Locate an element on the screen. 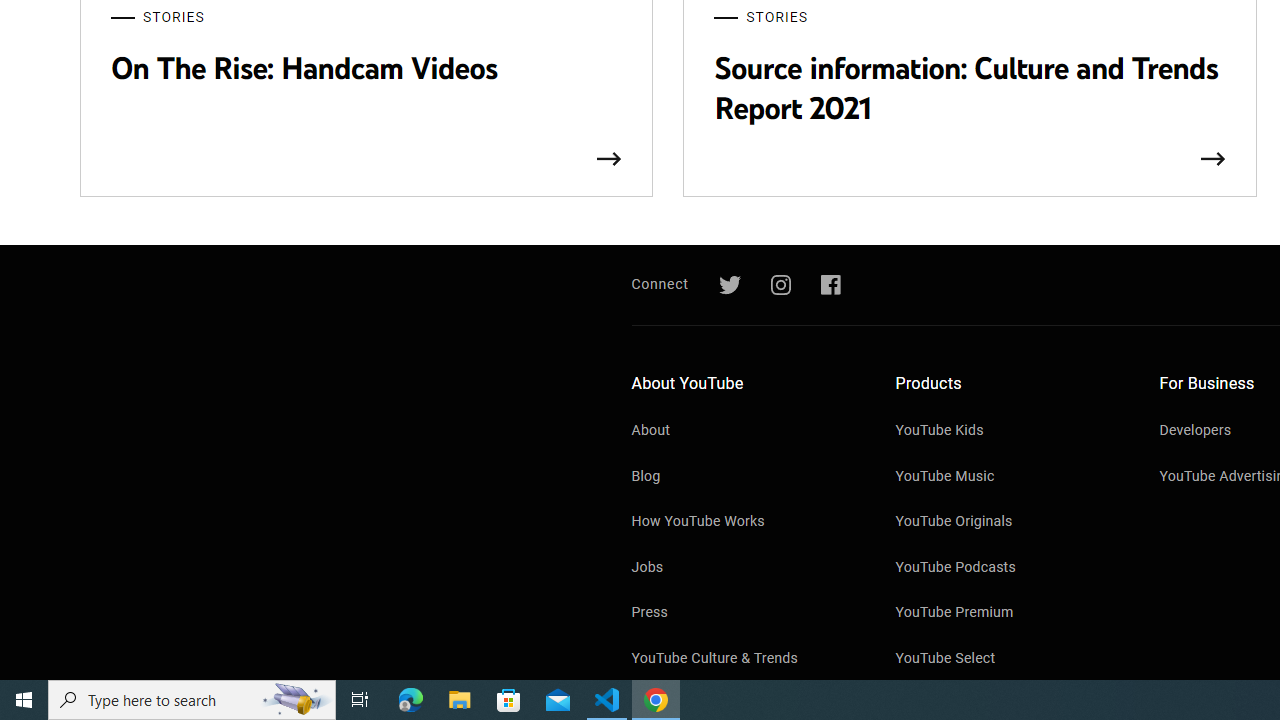  Press is located at coordinates (744, 614).